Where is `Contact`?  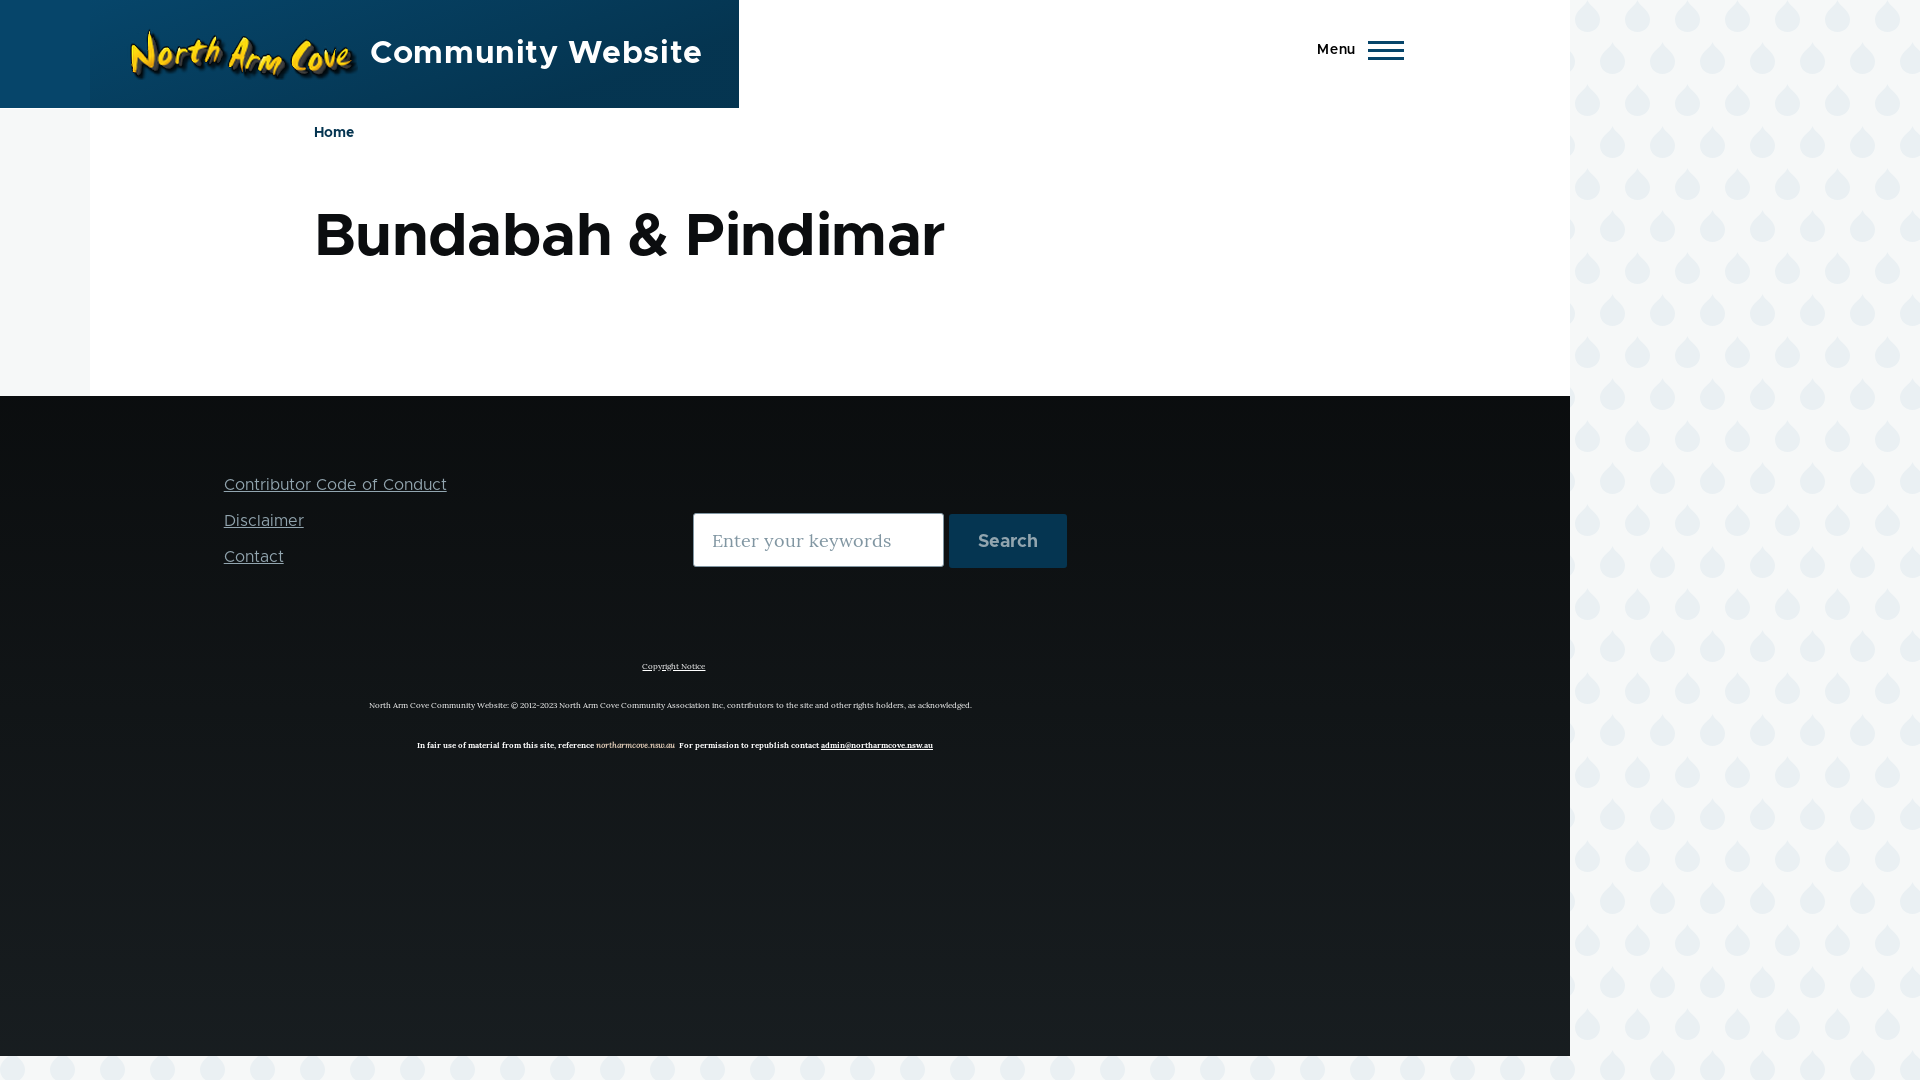 Contact is located at coordinates (254, 557).